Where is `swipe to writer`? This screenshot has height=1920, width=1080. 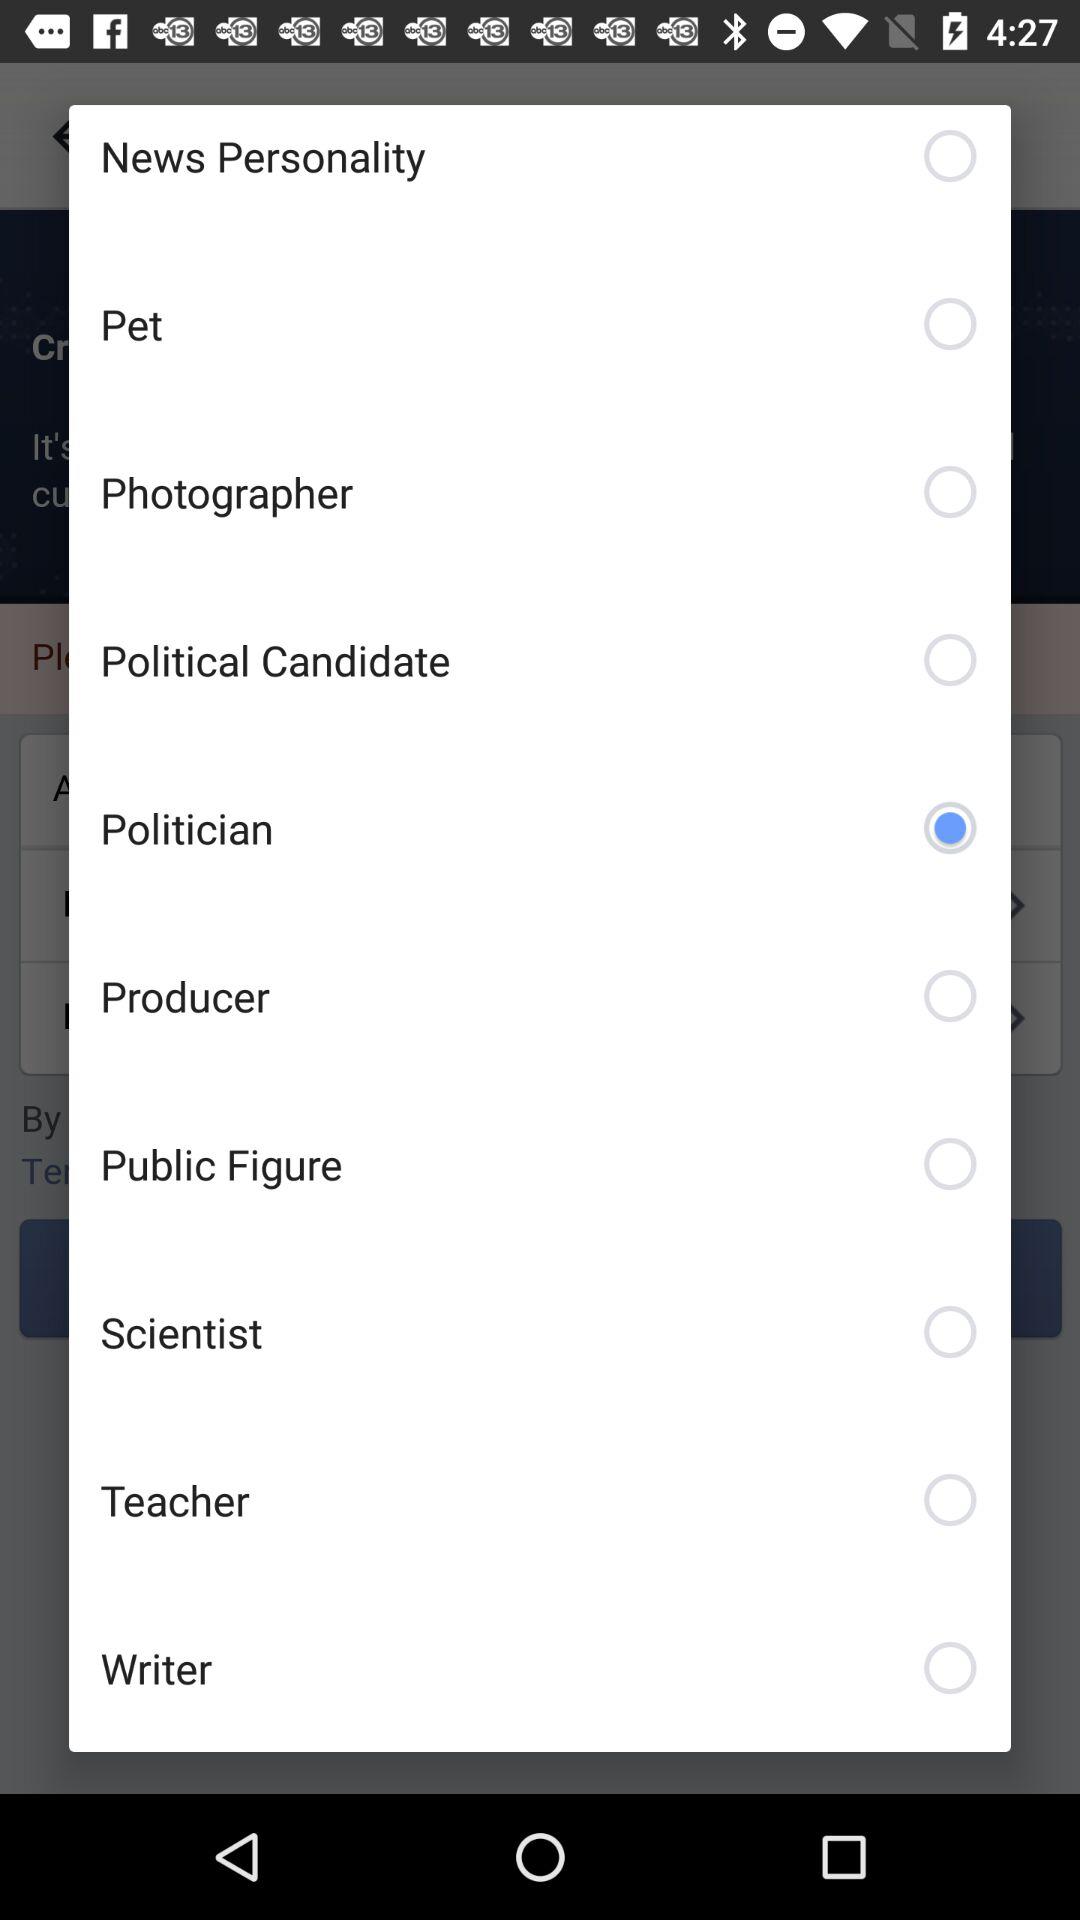
swipe to writer is located at coordinates (540, 1668).